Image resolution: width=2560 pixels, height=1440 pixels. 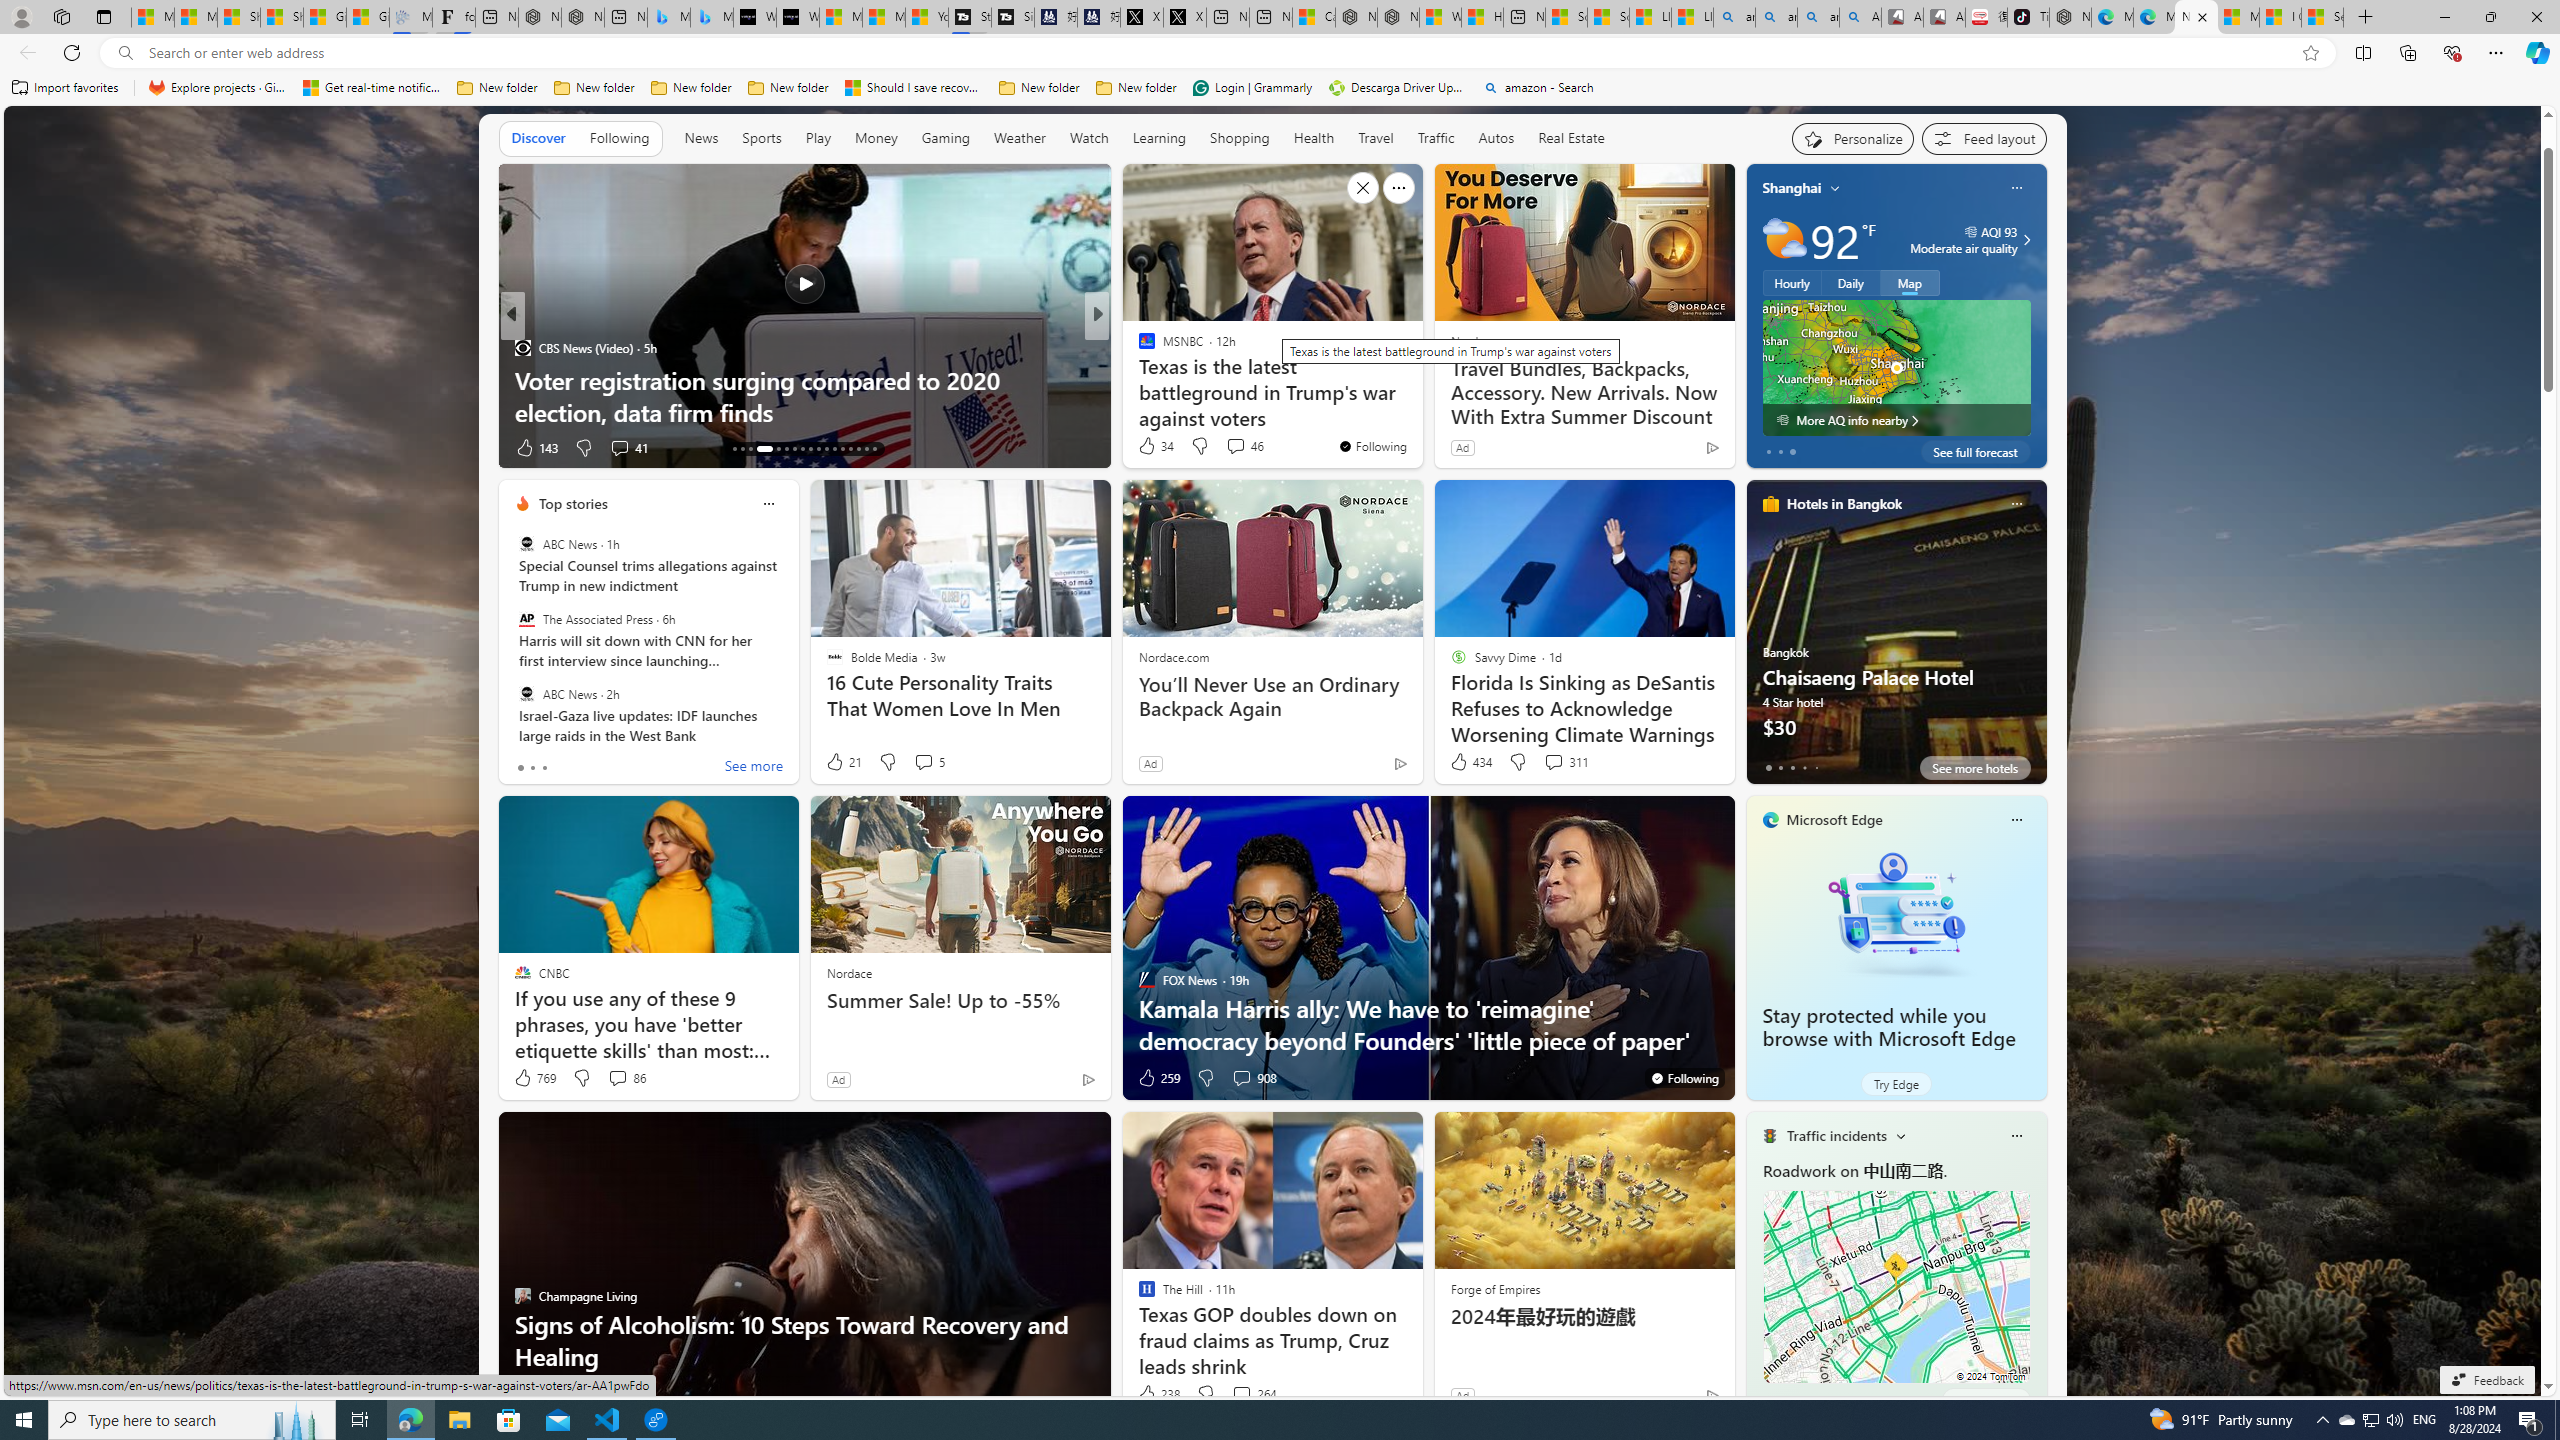 I want to click on TikTok, so click(x=2028, y=17).